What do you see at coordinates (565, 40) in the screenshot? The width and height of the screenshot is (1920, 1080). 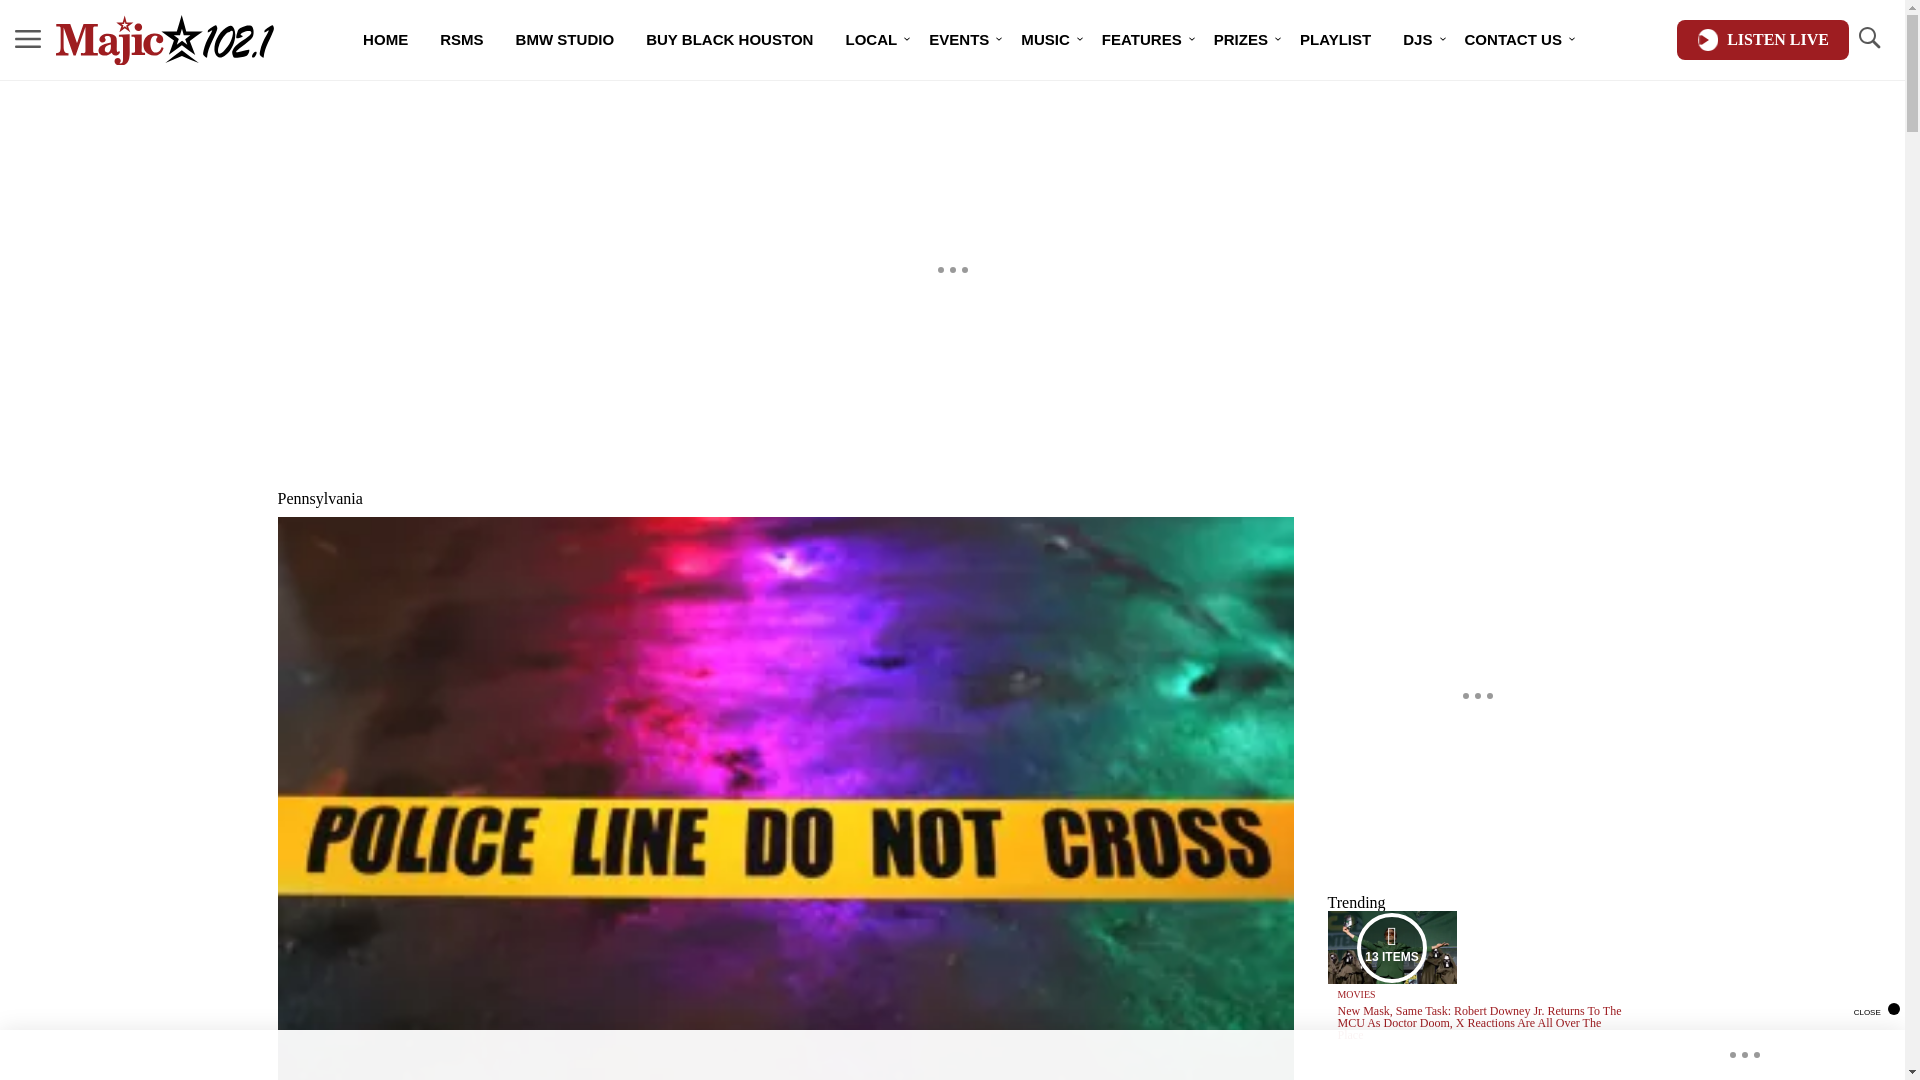 I see `BMW STUDIO` at bounding box center [565, 40].